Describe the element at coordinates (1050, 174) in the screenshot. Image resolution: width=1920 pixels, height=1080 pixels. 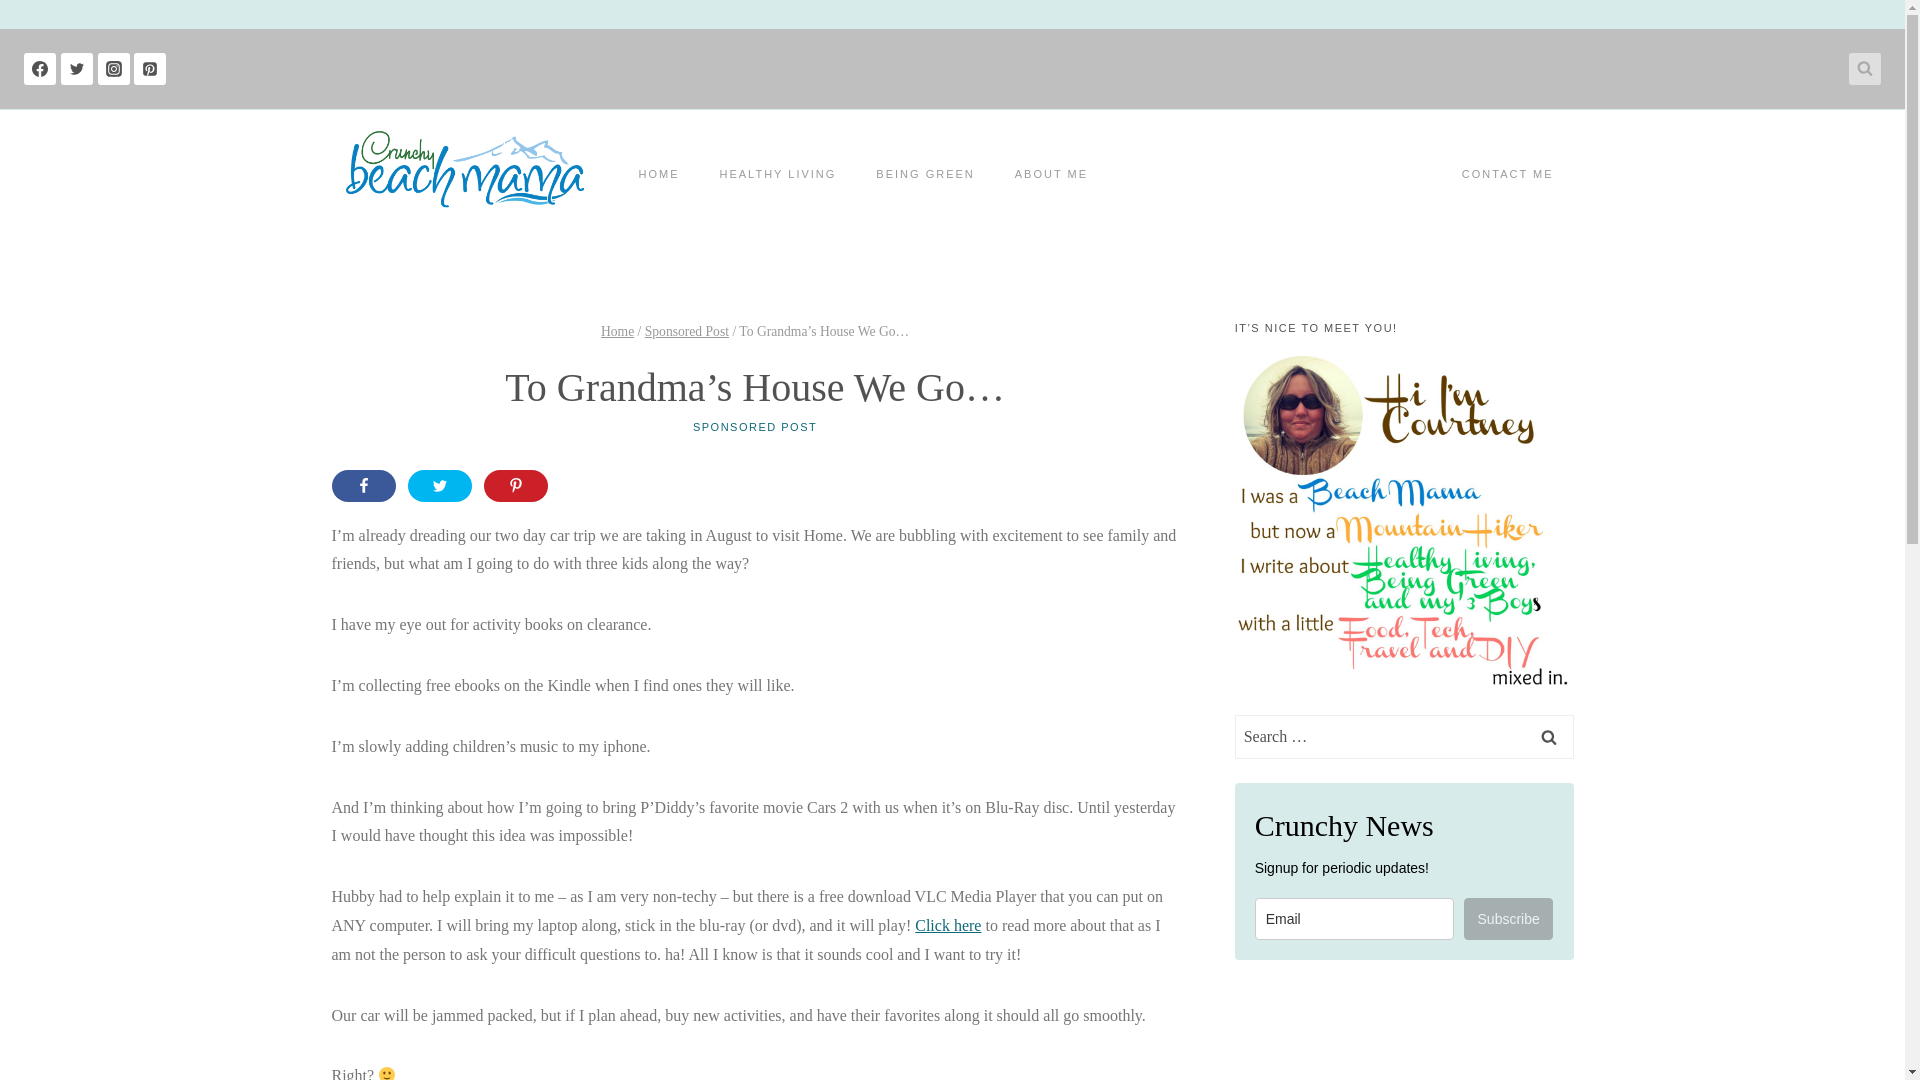
I see `ABOUT ME` at that location.